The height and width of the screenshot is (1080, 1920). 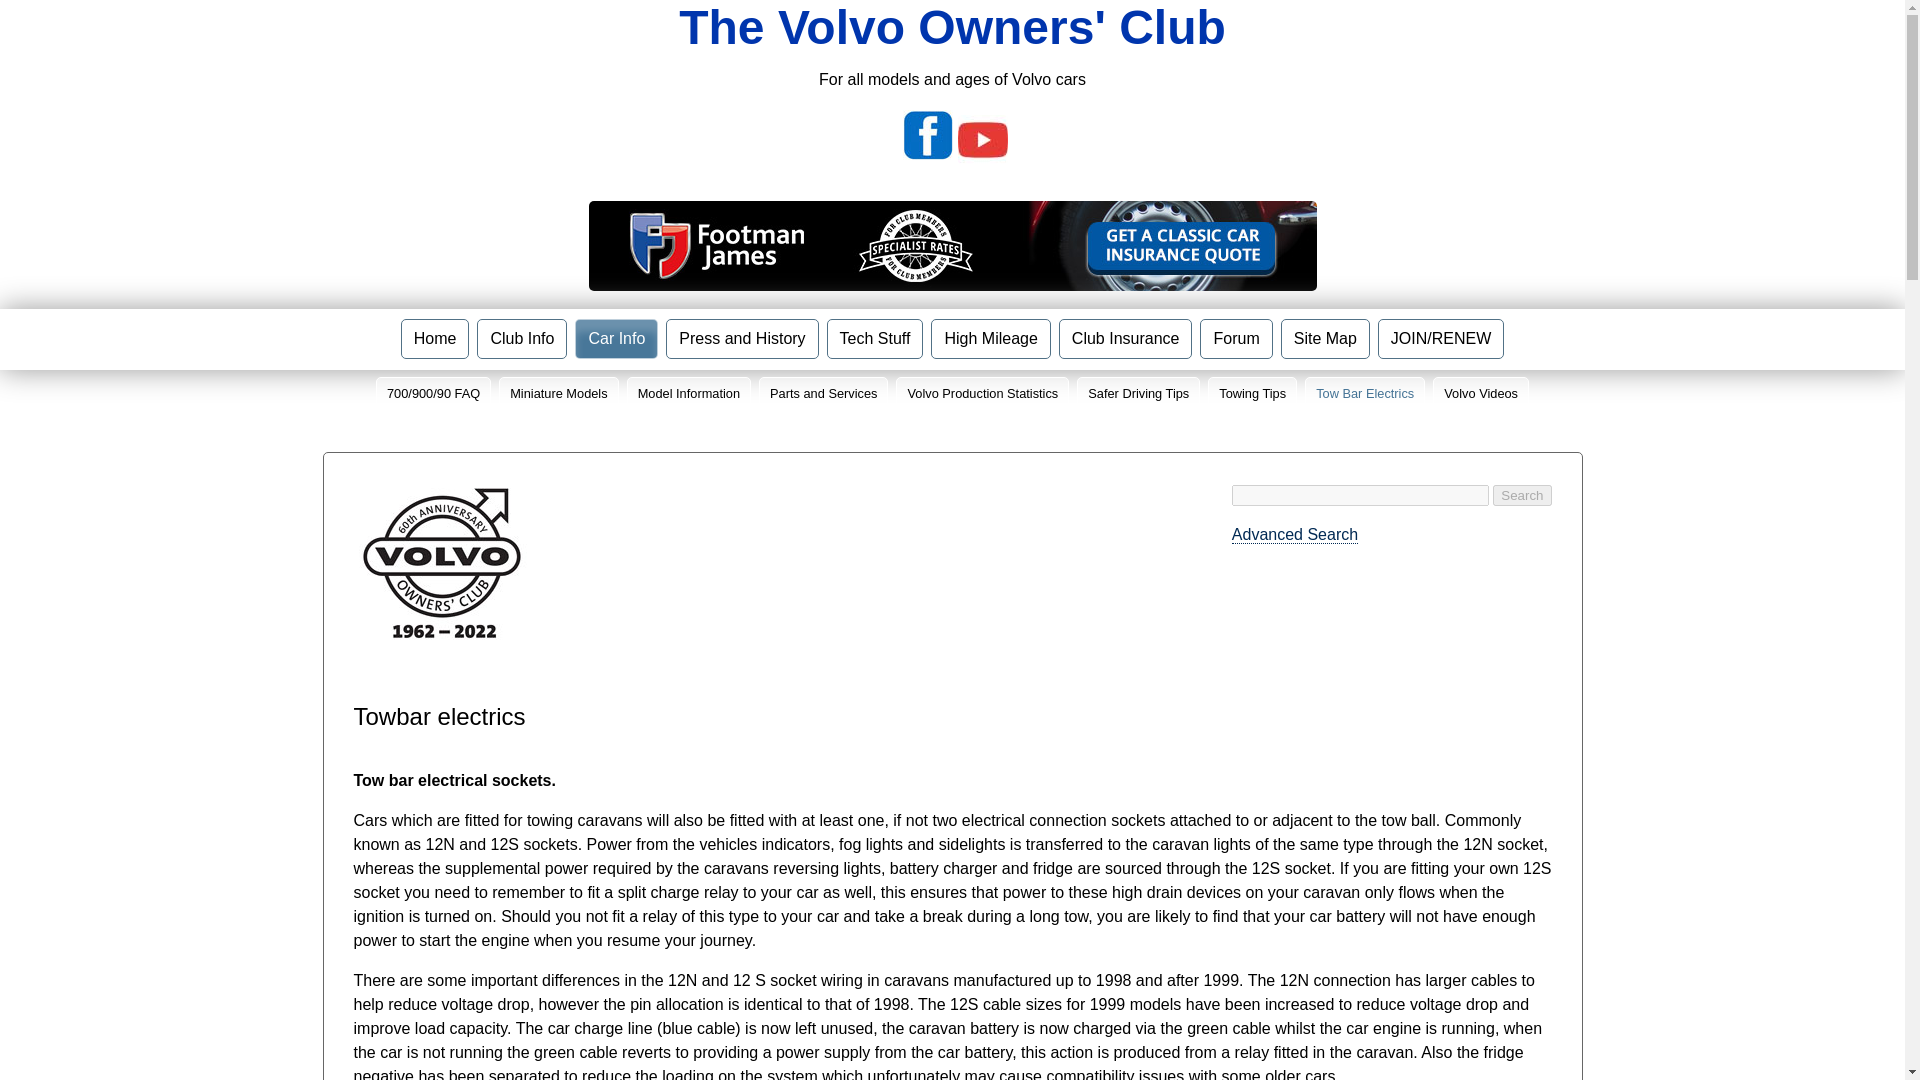 What do you see at coordinates (875, 338) in the screenshot?
I see `Tech Stuff` at bounding box center [875, 338].